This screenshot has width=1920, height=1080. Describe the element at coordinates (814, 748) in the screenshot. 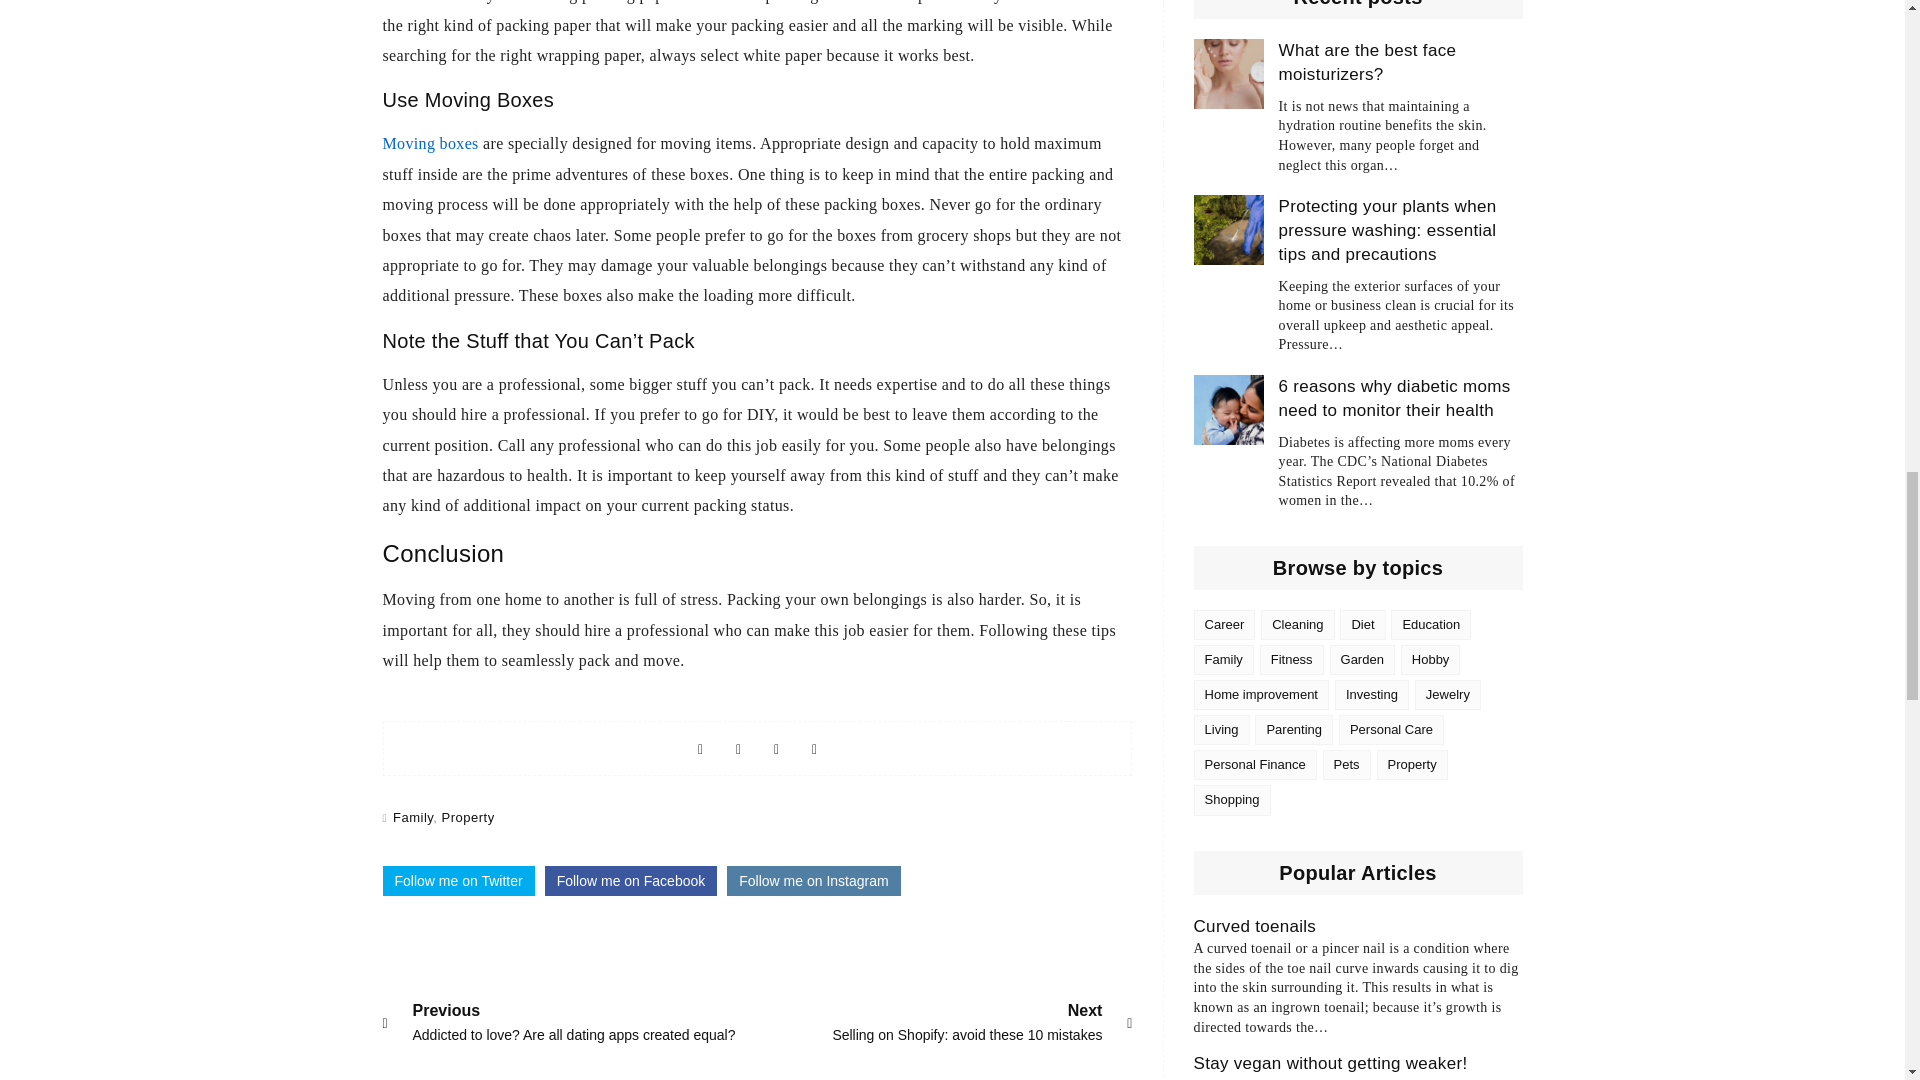

I see `Follow me on Twitter` at that location.